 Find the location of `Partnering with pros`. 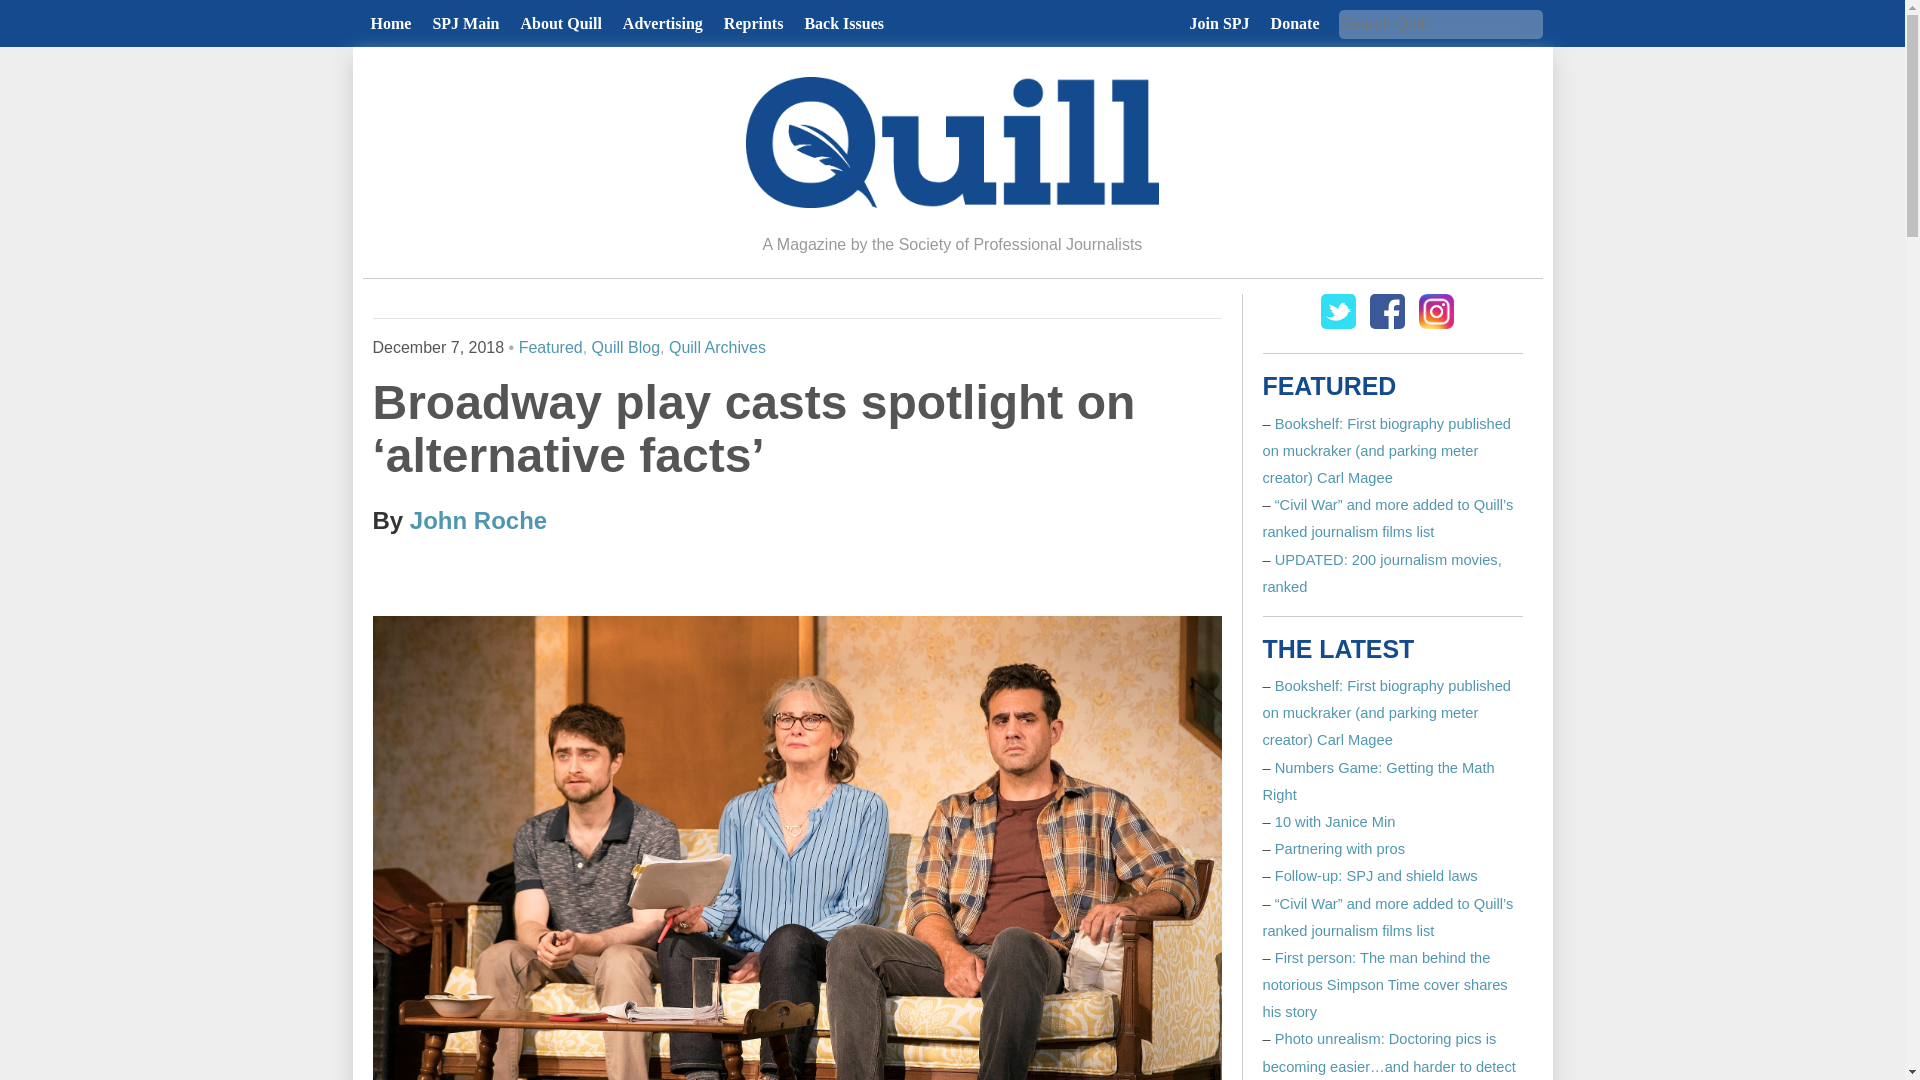

Partnering with pros is located at coordinates (1340, 849).